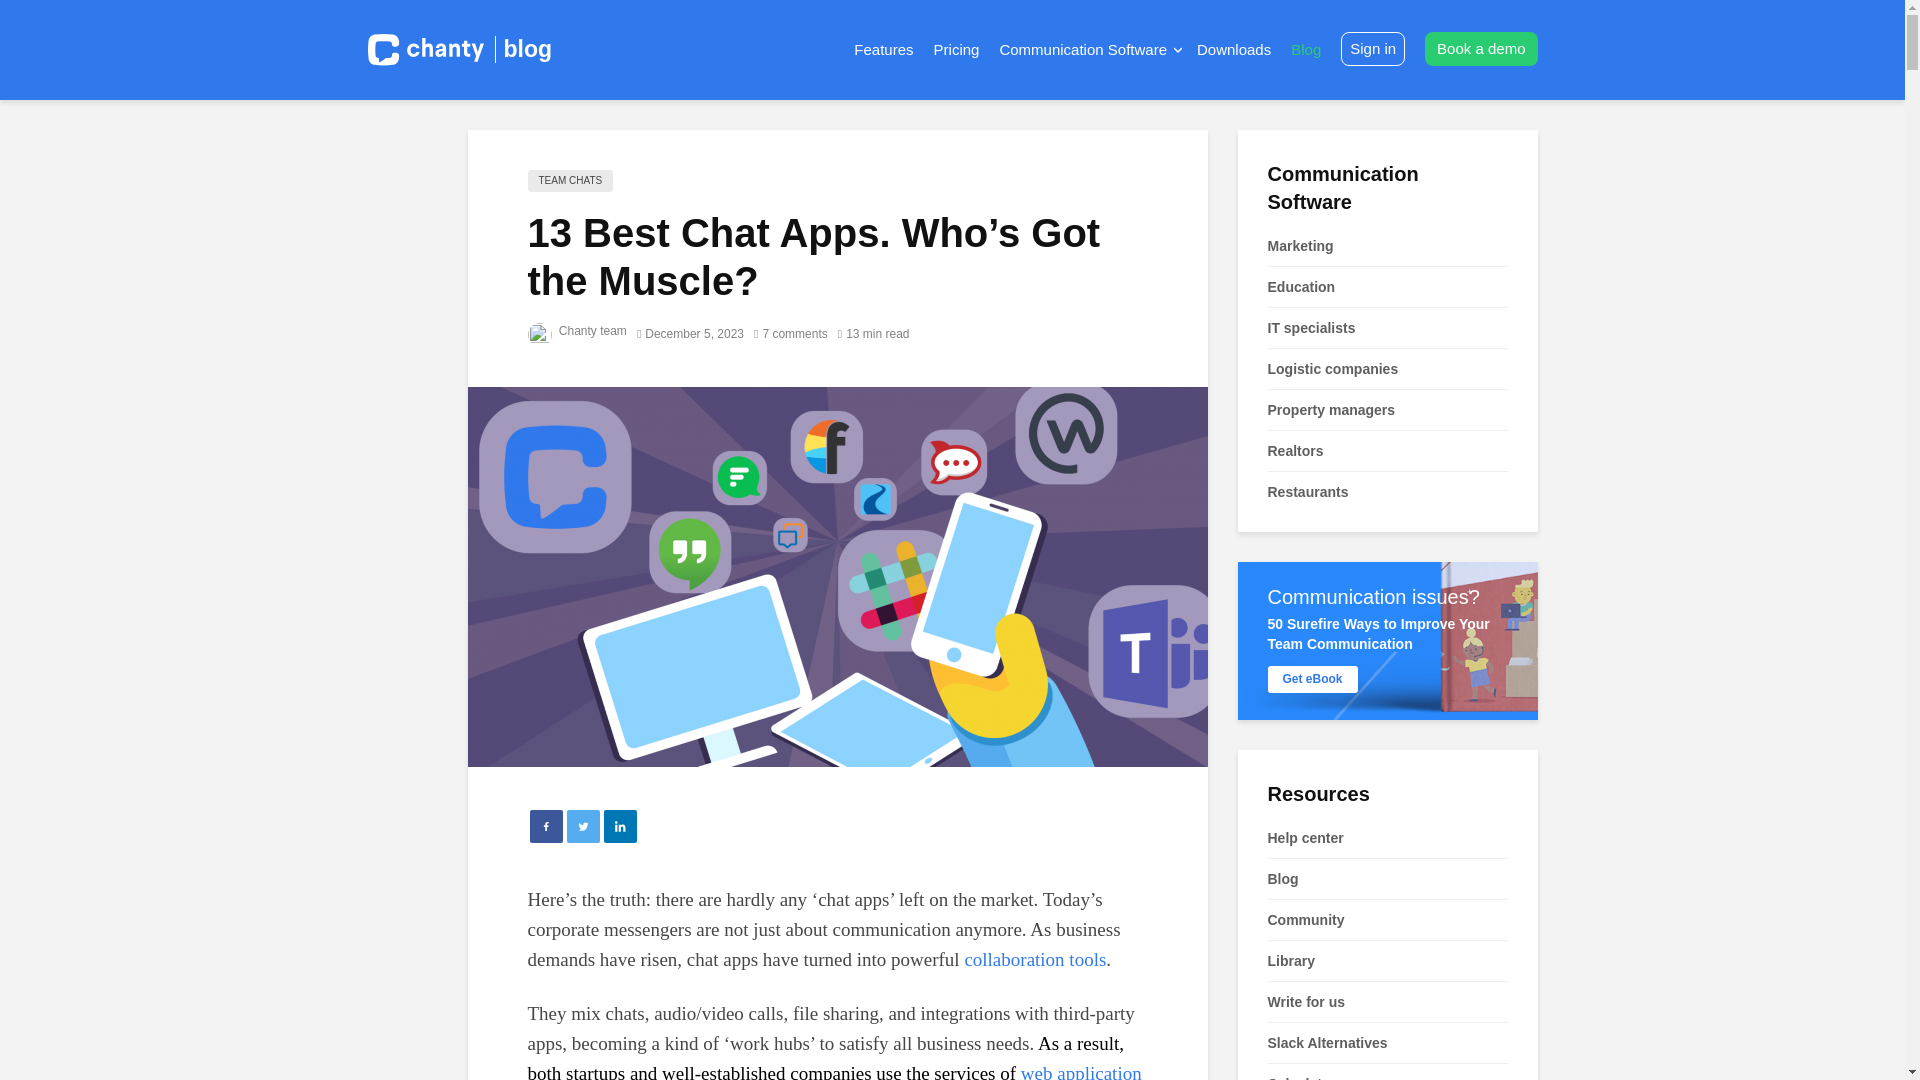  I want to click on Linkedin, so click(620, 826).